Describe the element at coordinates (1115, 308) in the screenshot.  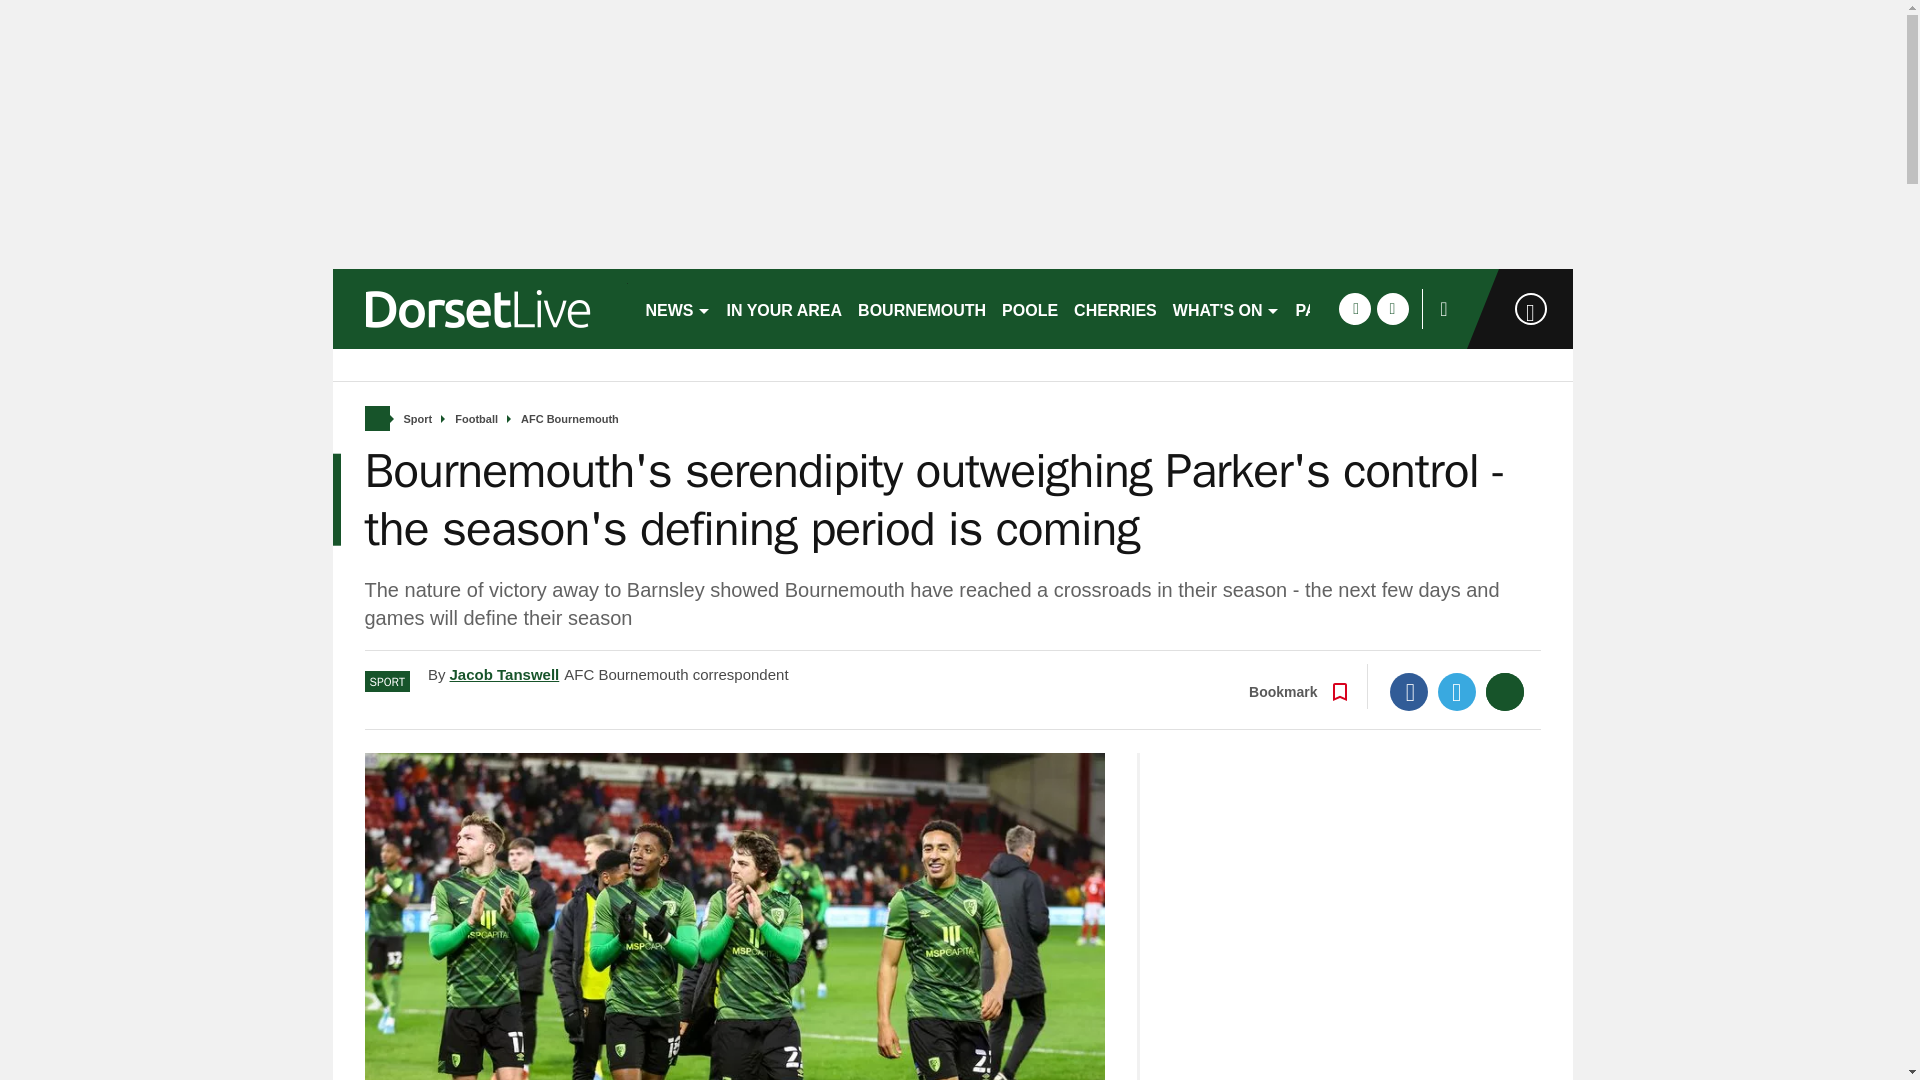
I see `CHERRIES` at that location.